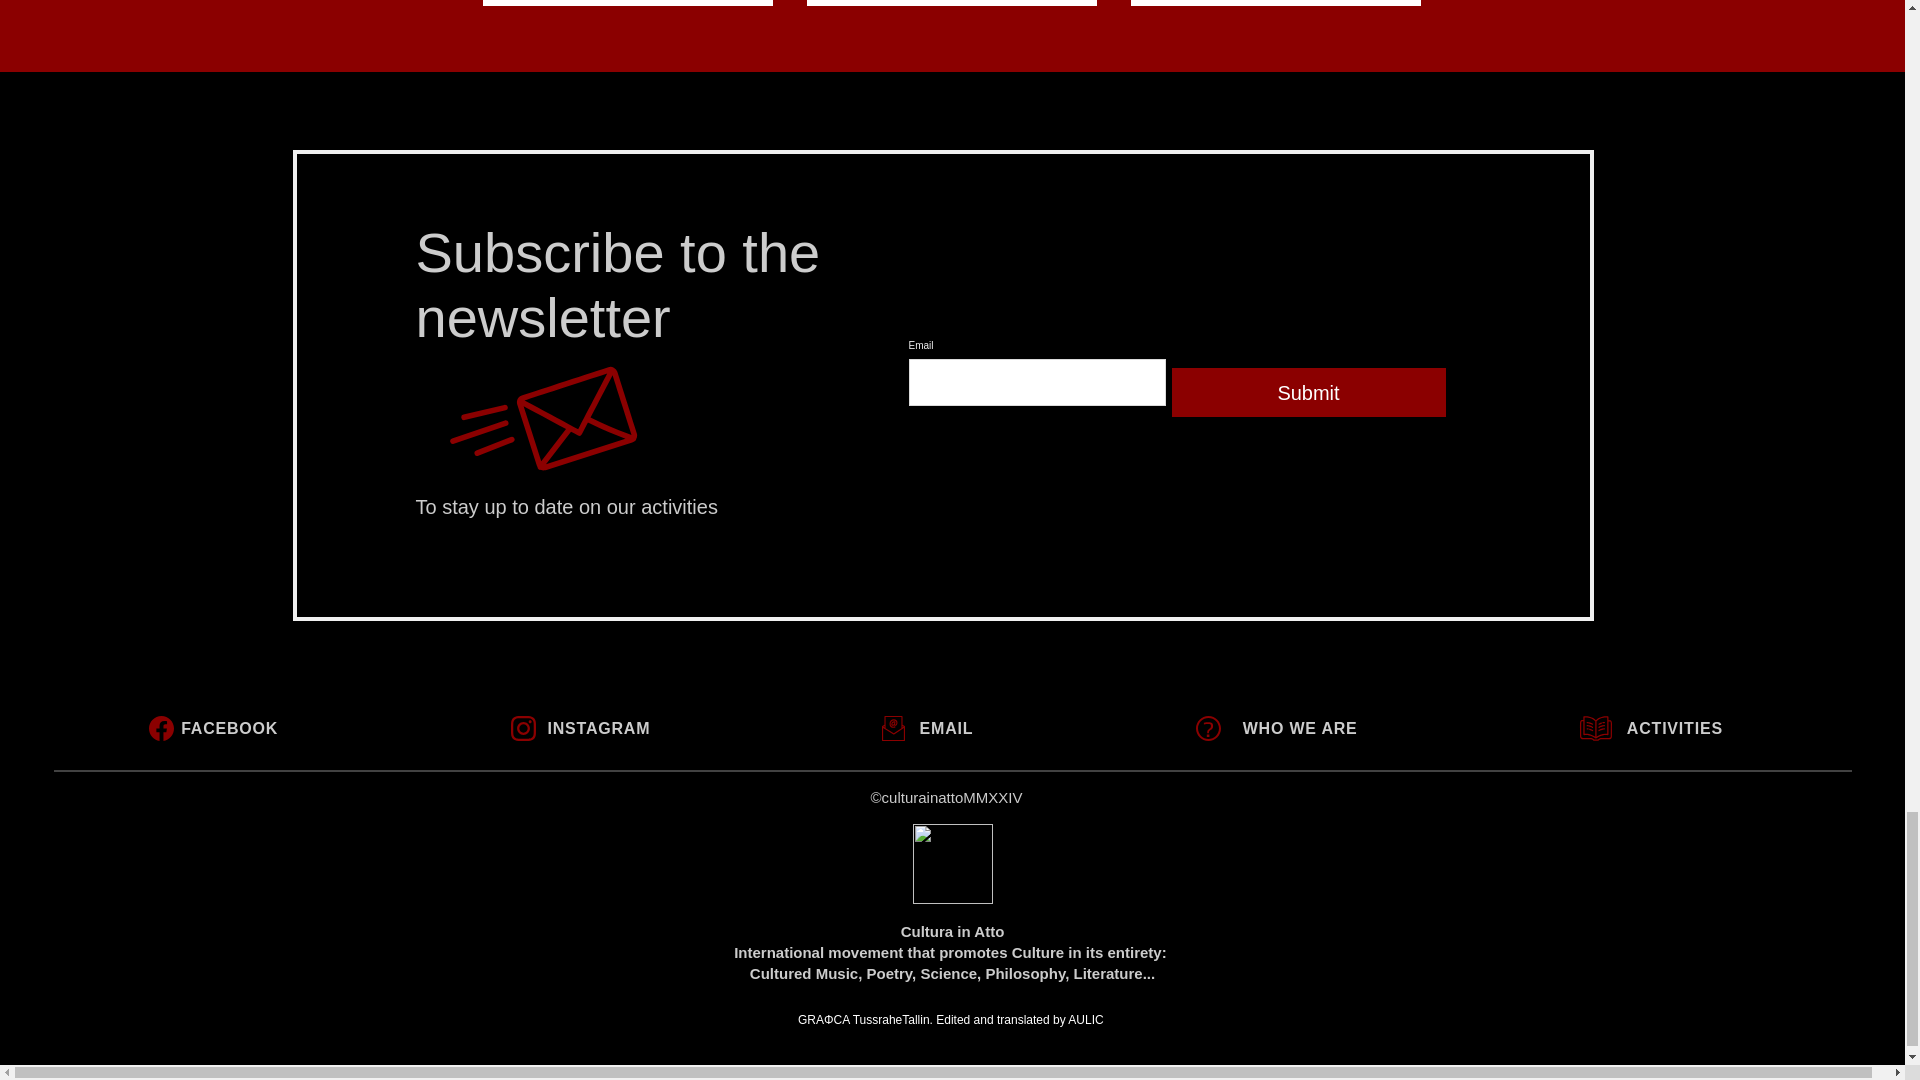 The width and height of the screenshot is (1920, 1080). I want to click on Submit, so click(1308, 392).